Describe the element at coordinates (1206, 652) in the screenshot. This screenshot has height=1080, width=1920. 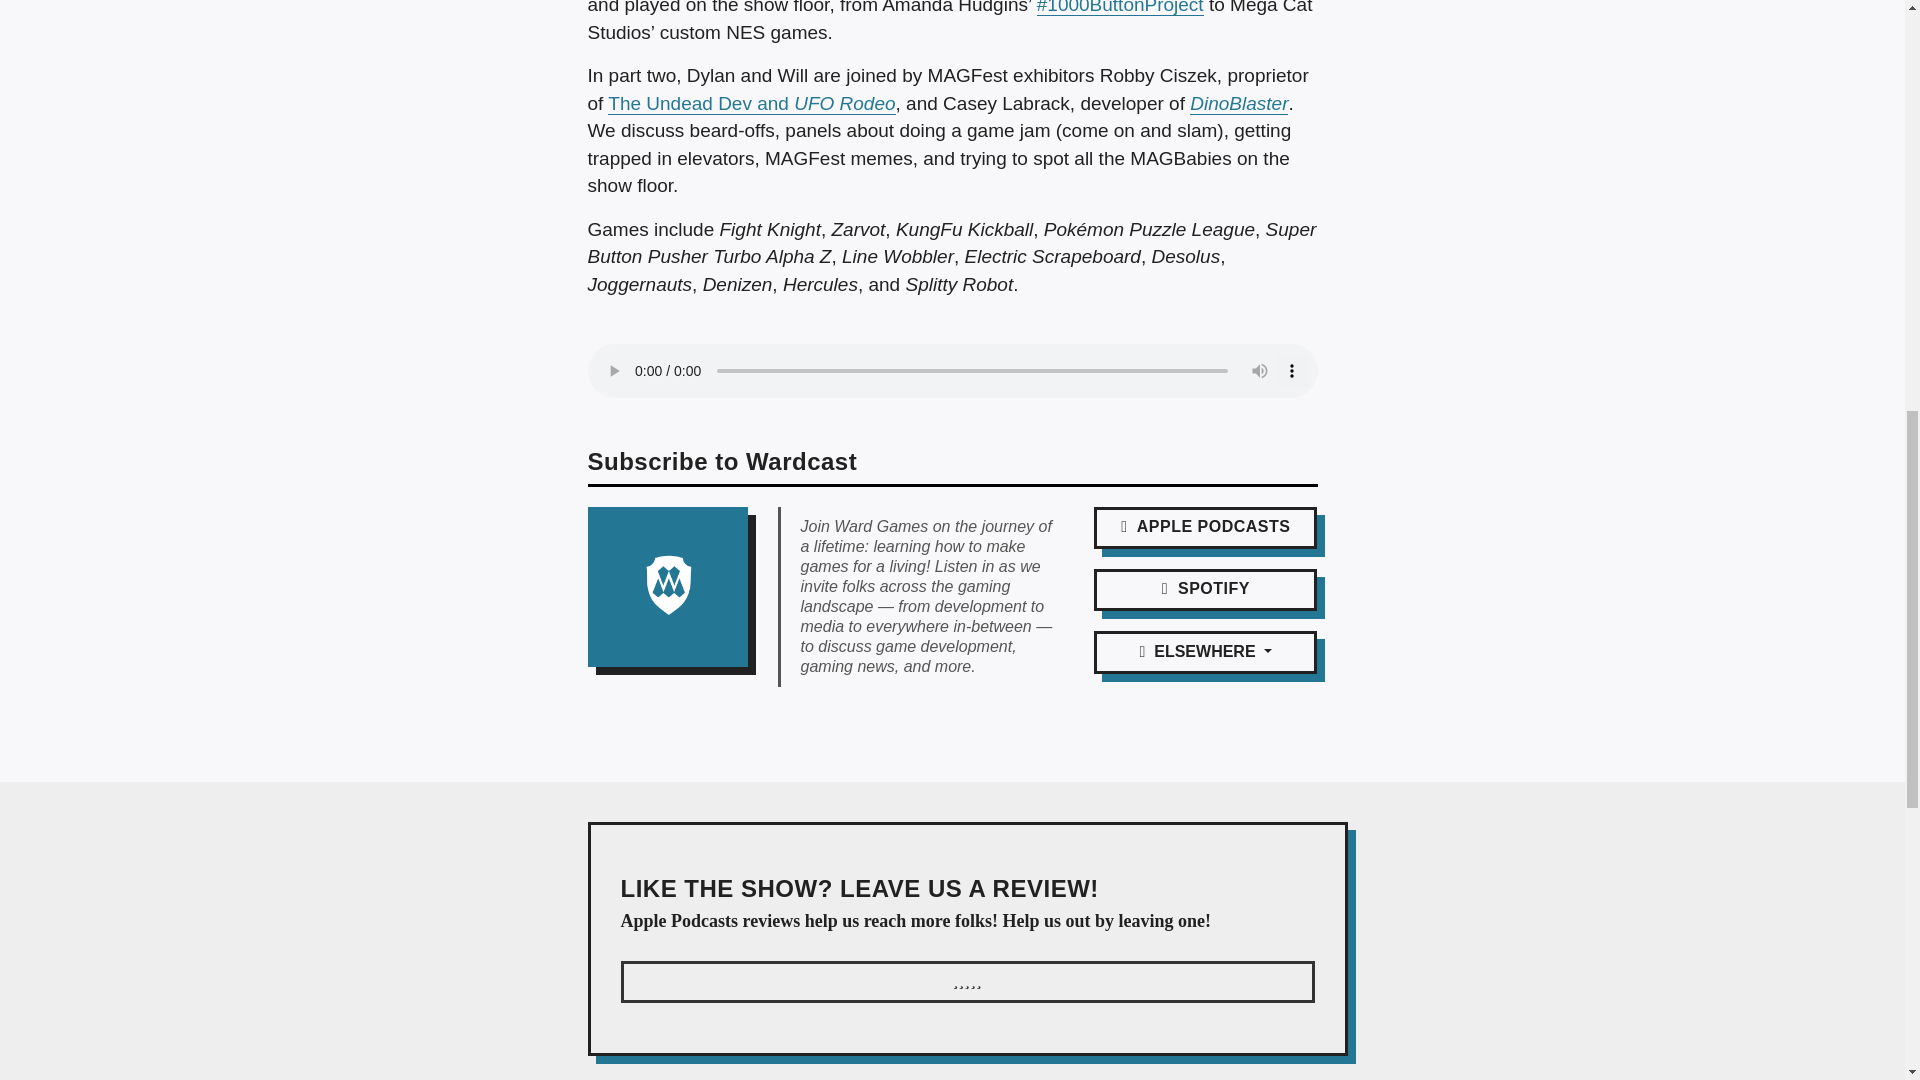
I see `  ELSEWHERE` at that location.